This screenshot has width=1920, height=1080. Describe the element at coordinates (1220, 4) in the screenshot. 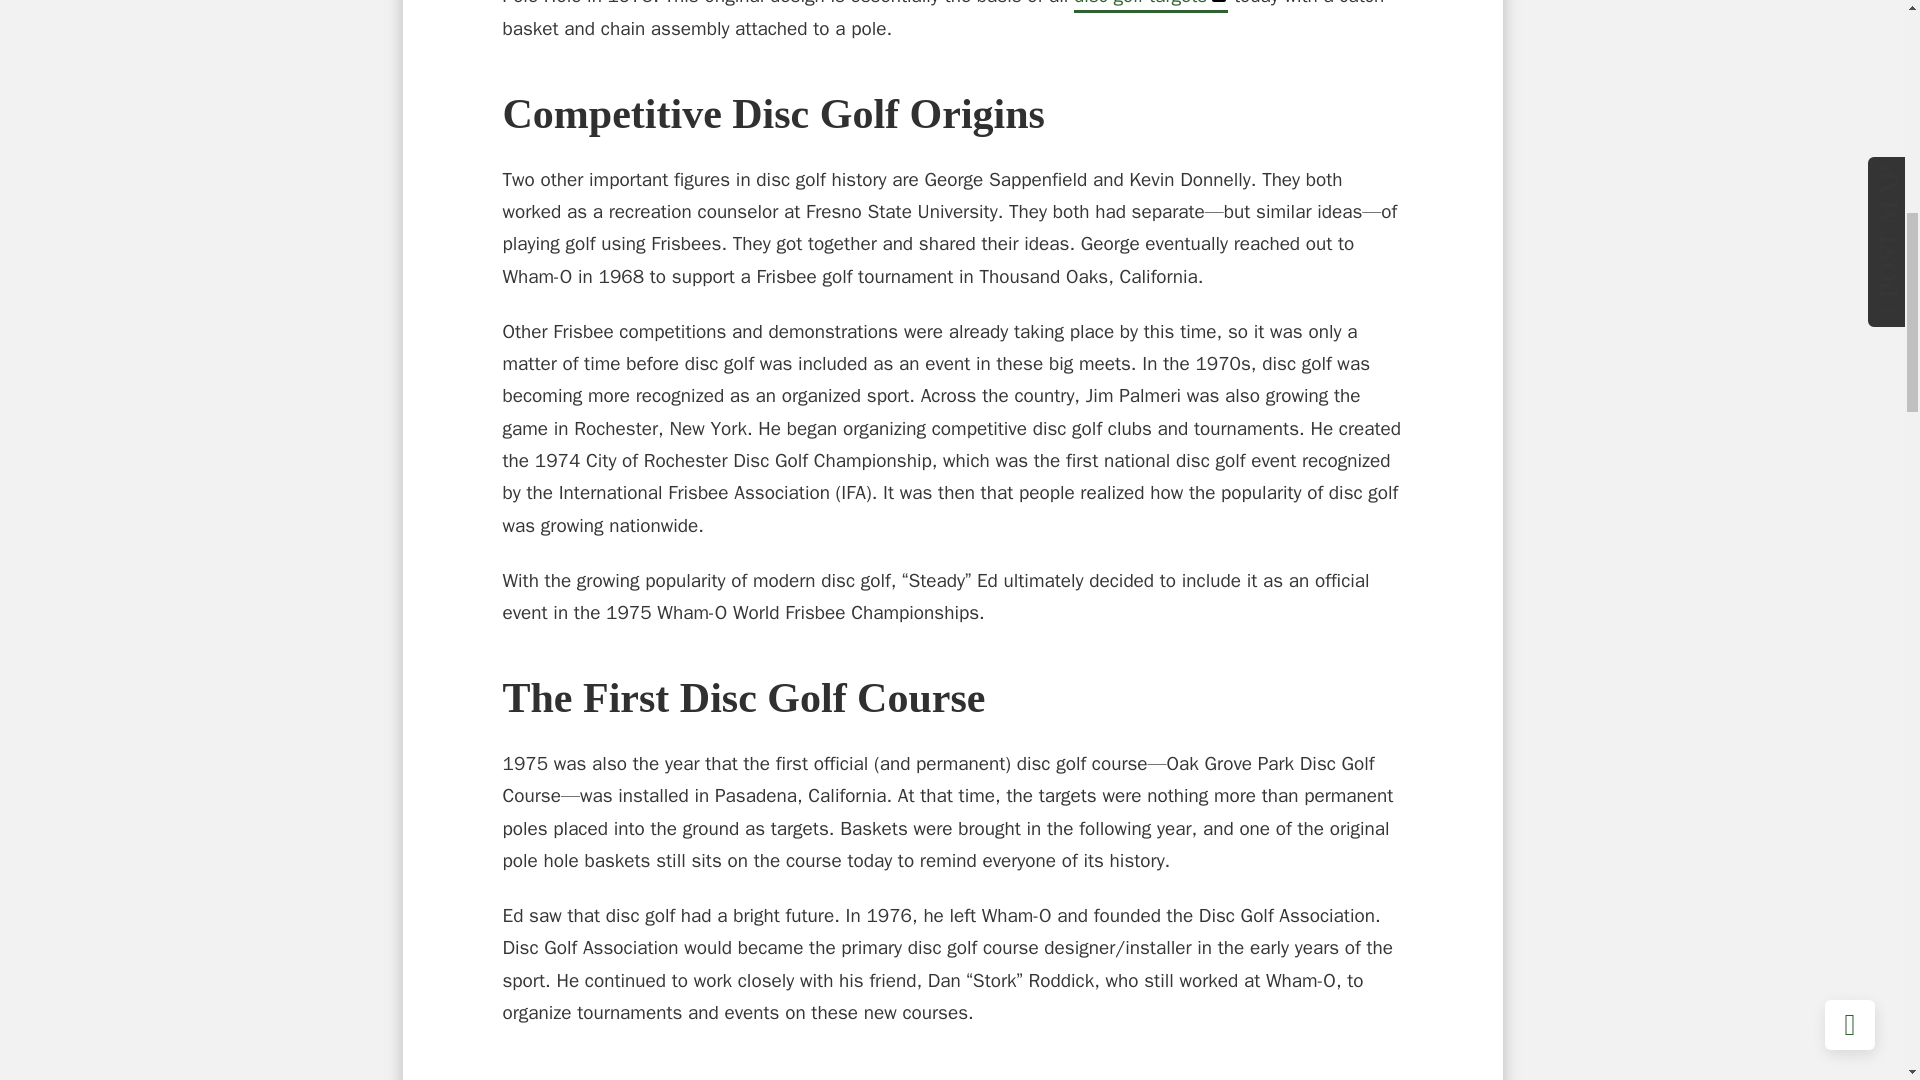

I see `Link goes to external site.` at that location.